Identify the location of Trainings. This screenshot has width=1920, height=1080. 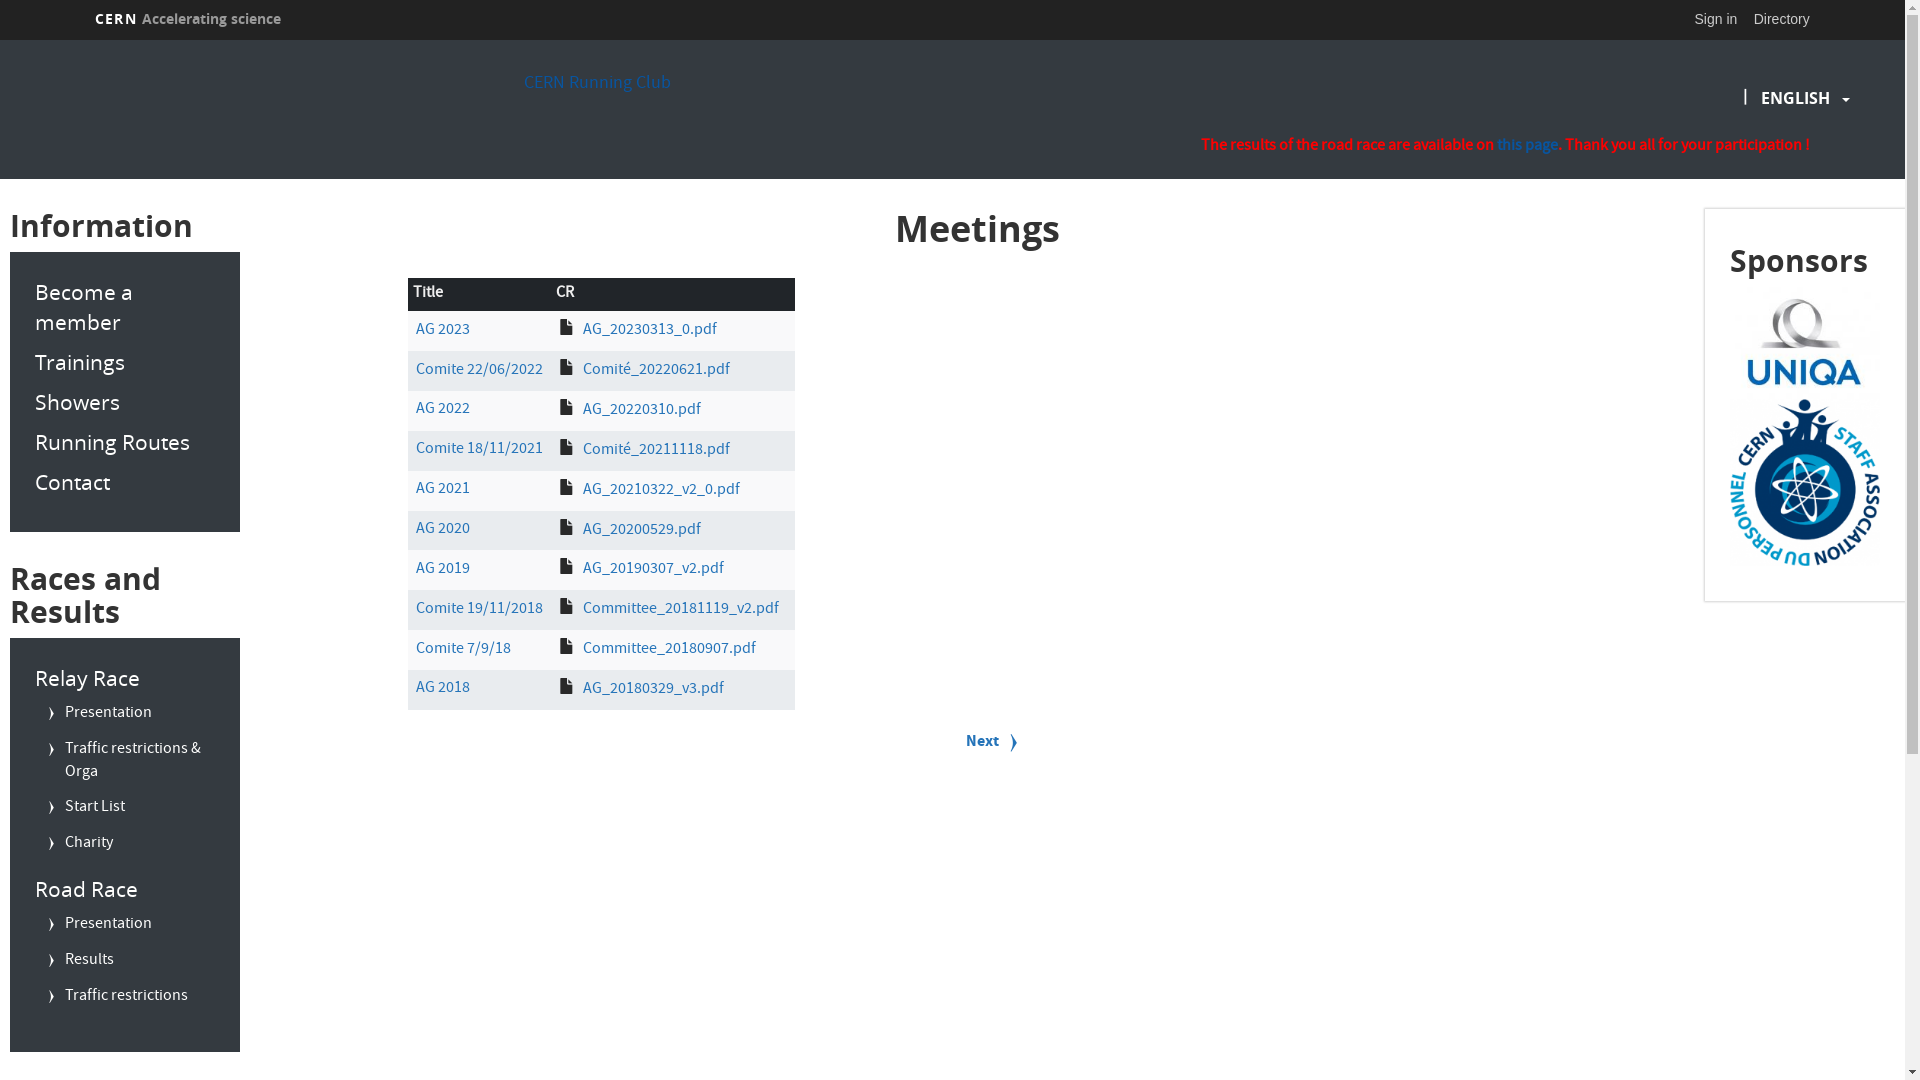
(125, 362).